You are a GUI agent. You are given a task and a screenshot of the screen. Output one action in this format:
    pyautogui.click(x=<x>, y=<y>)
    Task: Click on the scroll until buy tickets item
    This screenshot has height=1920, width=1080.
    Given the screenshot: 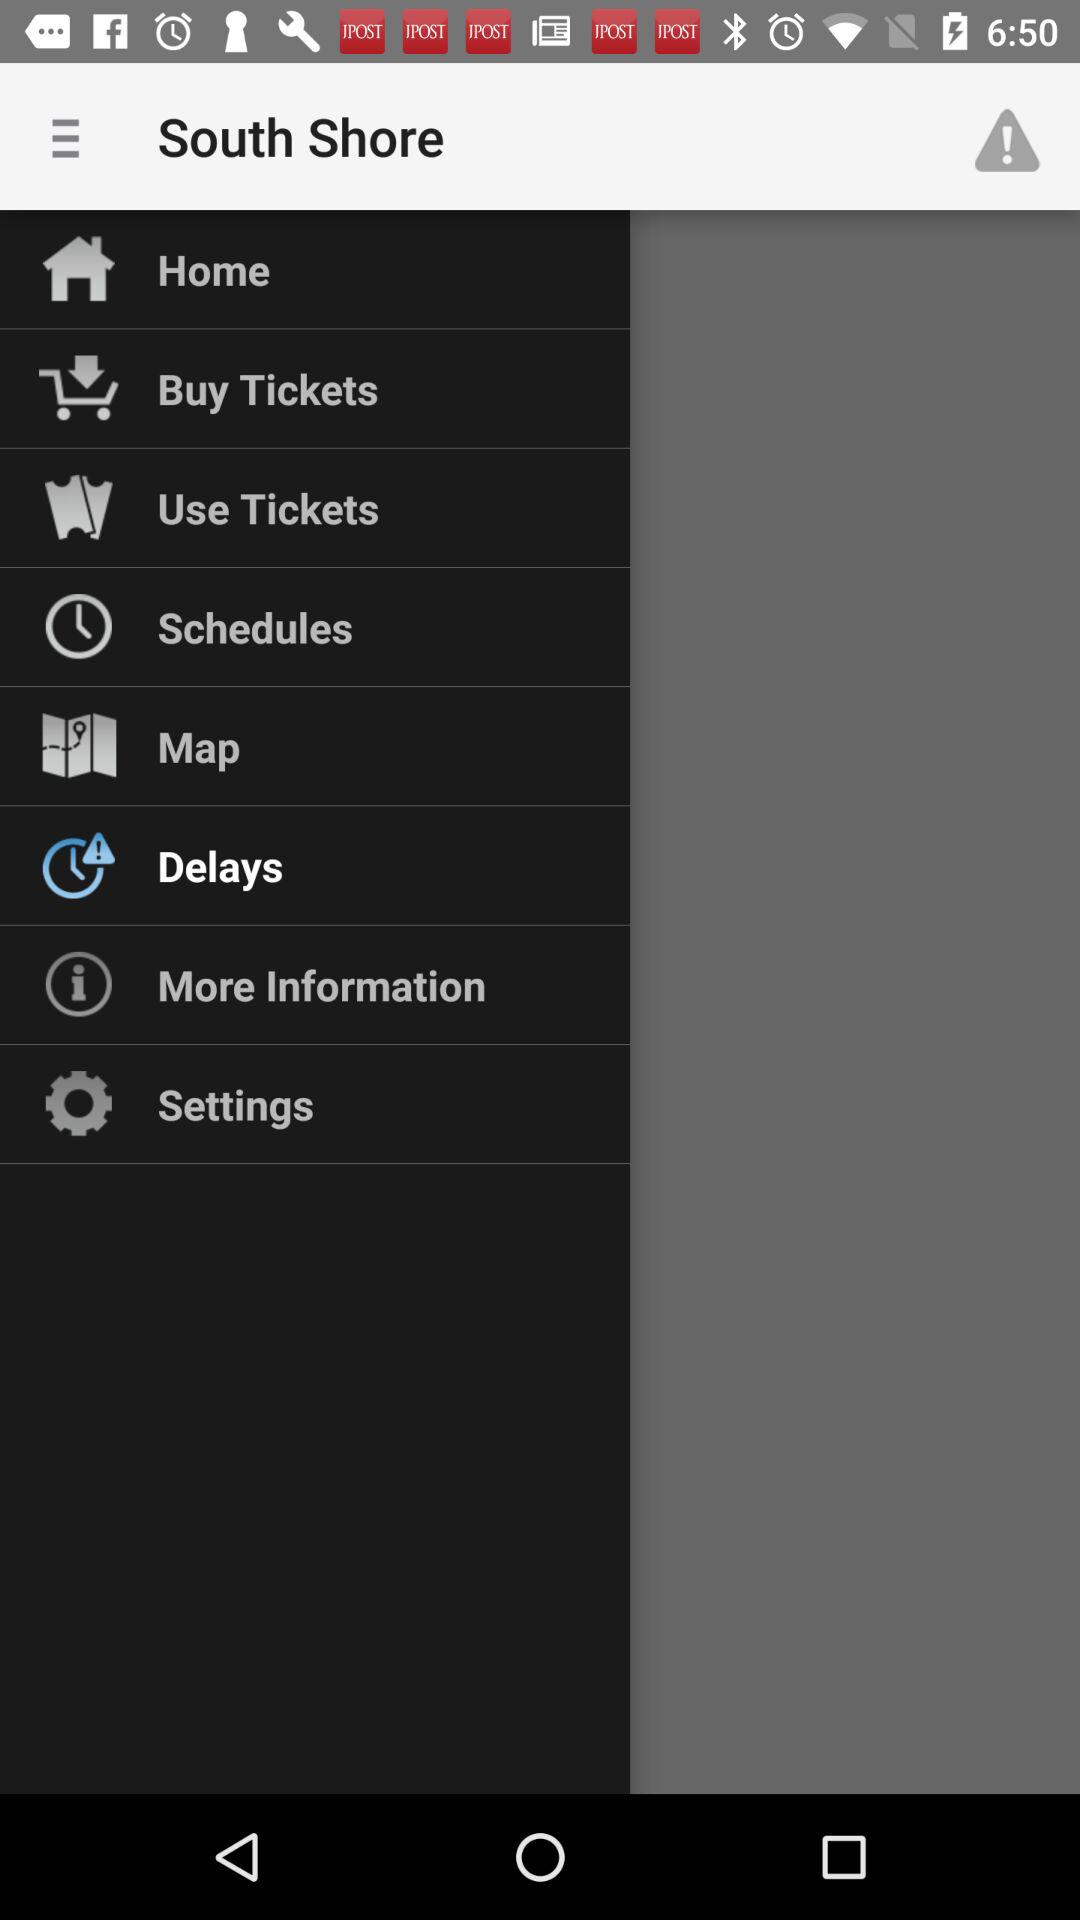 What is the action you would take?
    pyautogui.click(x=268, y=388)
    